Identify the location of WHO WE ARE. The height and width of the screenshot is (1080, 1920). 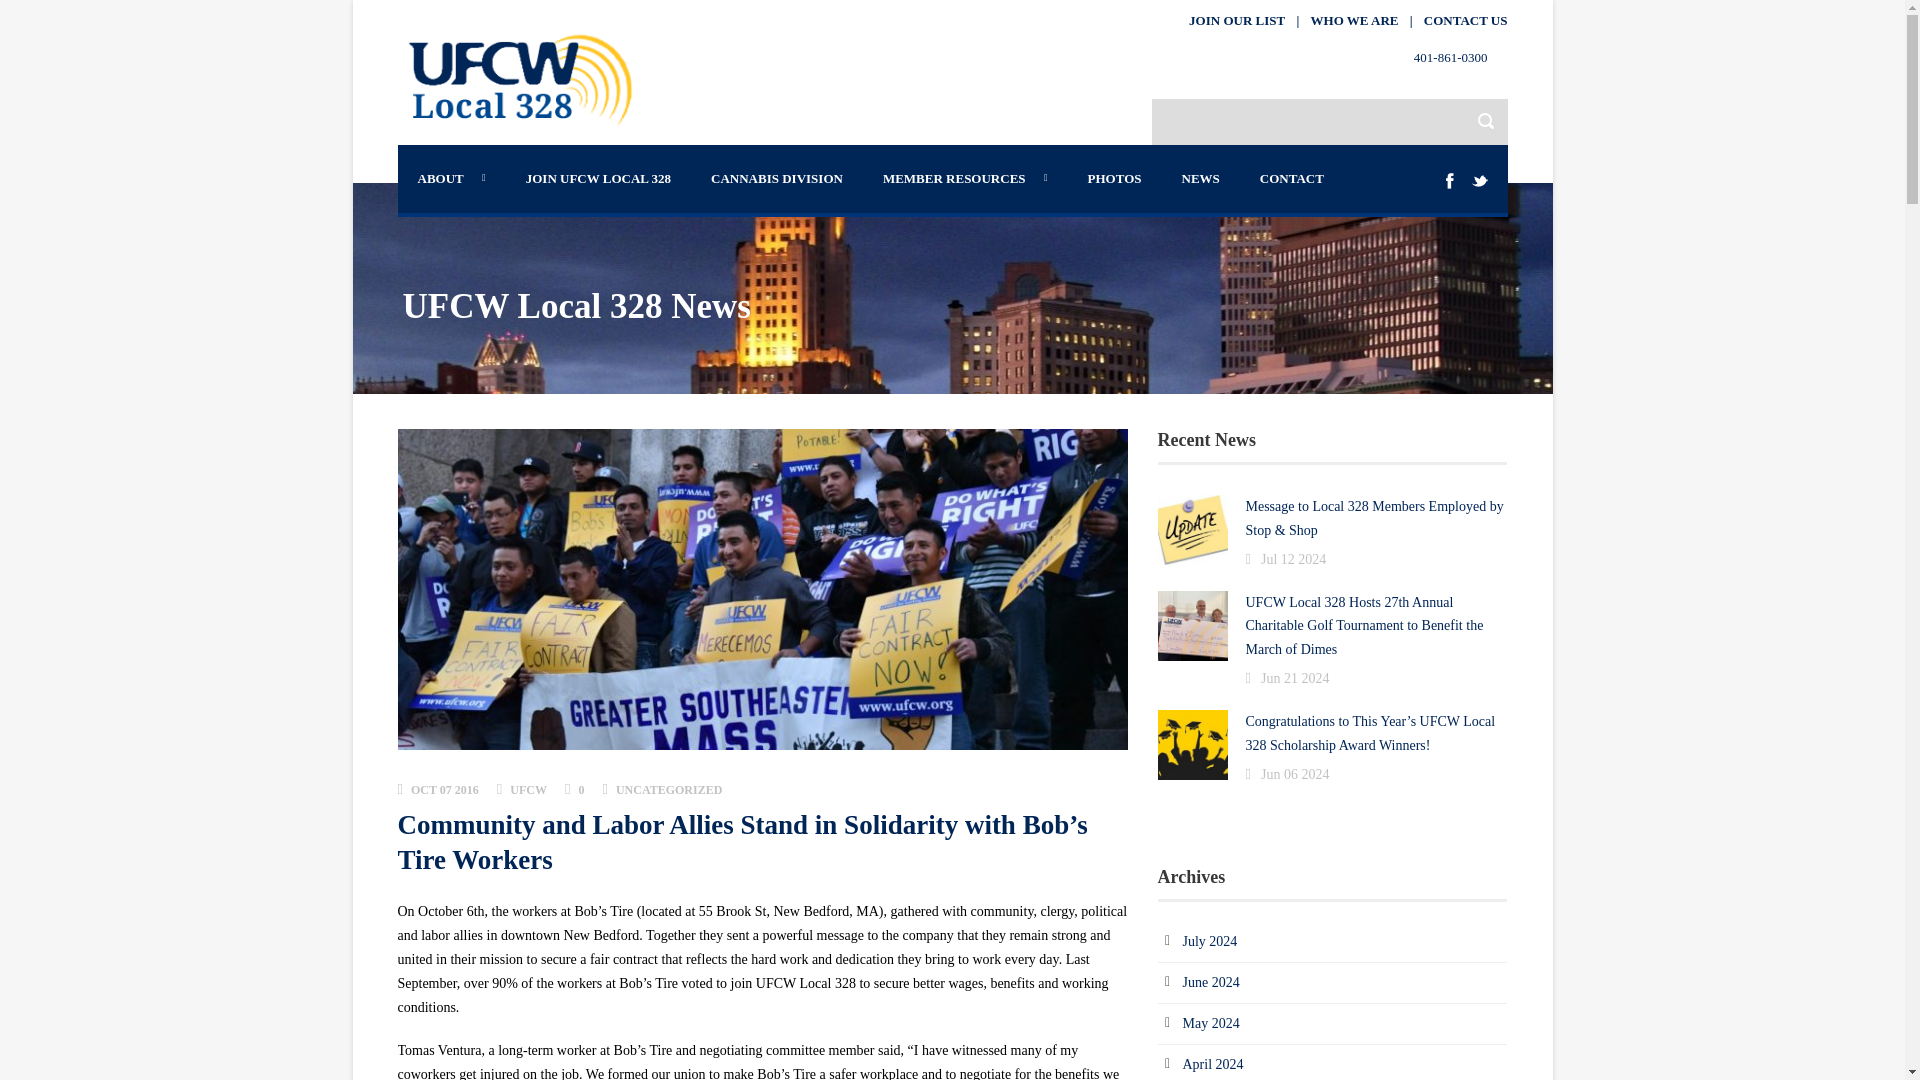
(1355, 20).